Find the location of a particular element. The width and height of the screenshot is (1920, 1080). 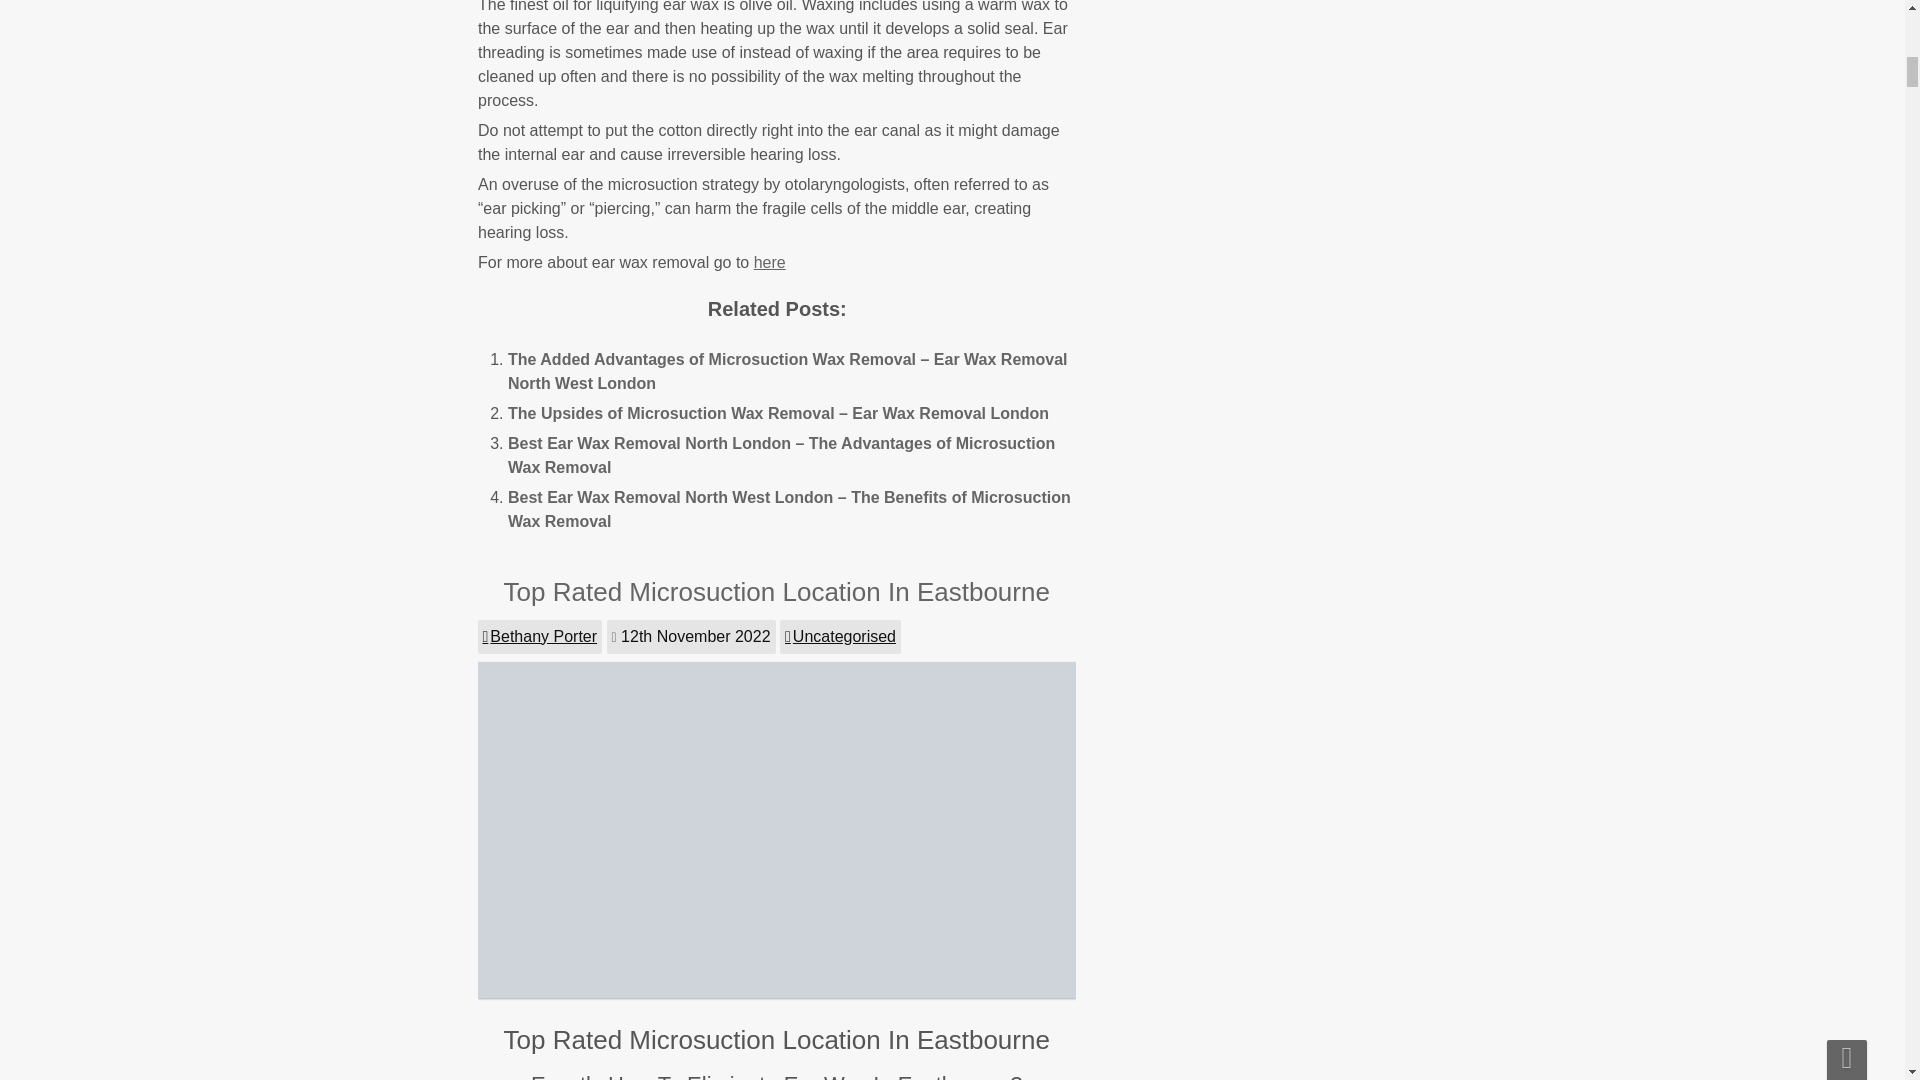

Top Rated Microsuction Location In Eastbourne is located at coordinates (776, 591).